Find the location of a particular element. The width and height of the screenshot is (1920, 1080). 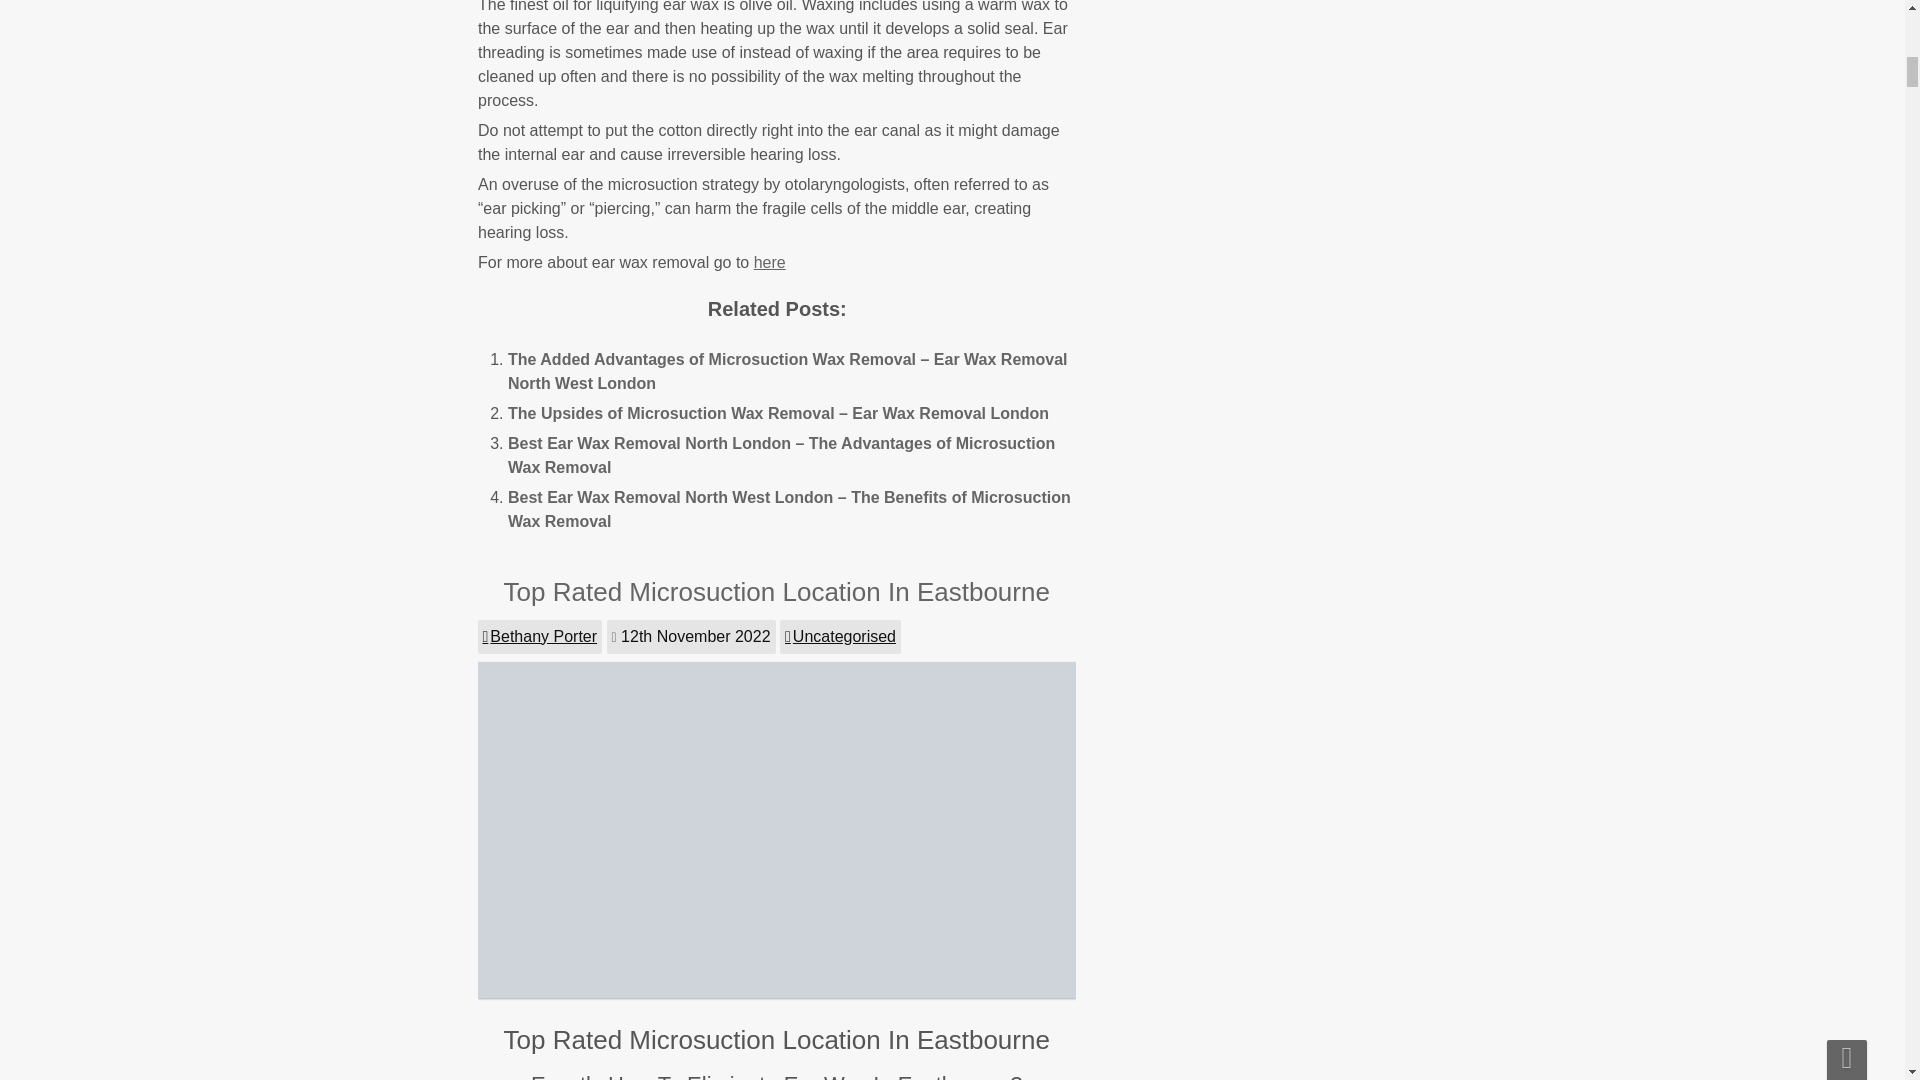

Top Rated Microsuction Location In Eastbourne is located at coordinates (776, 591).